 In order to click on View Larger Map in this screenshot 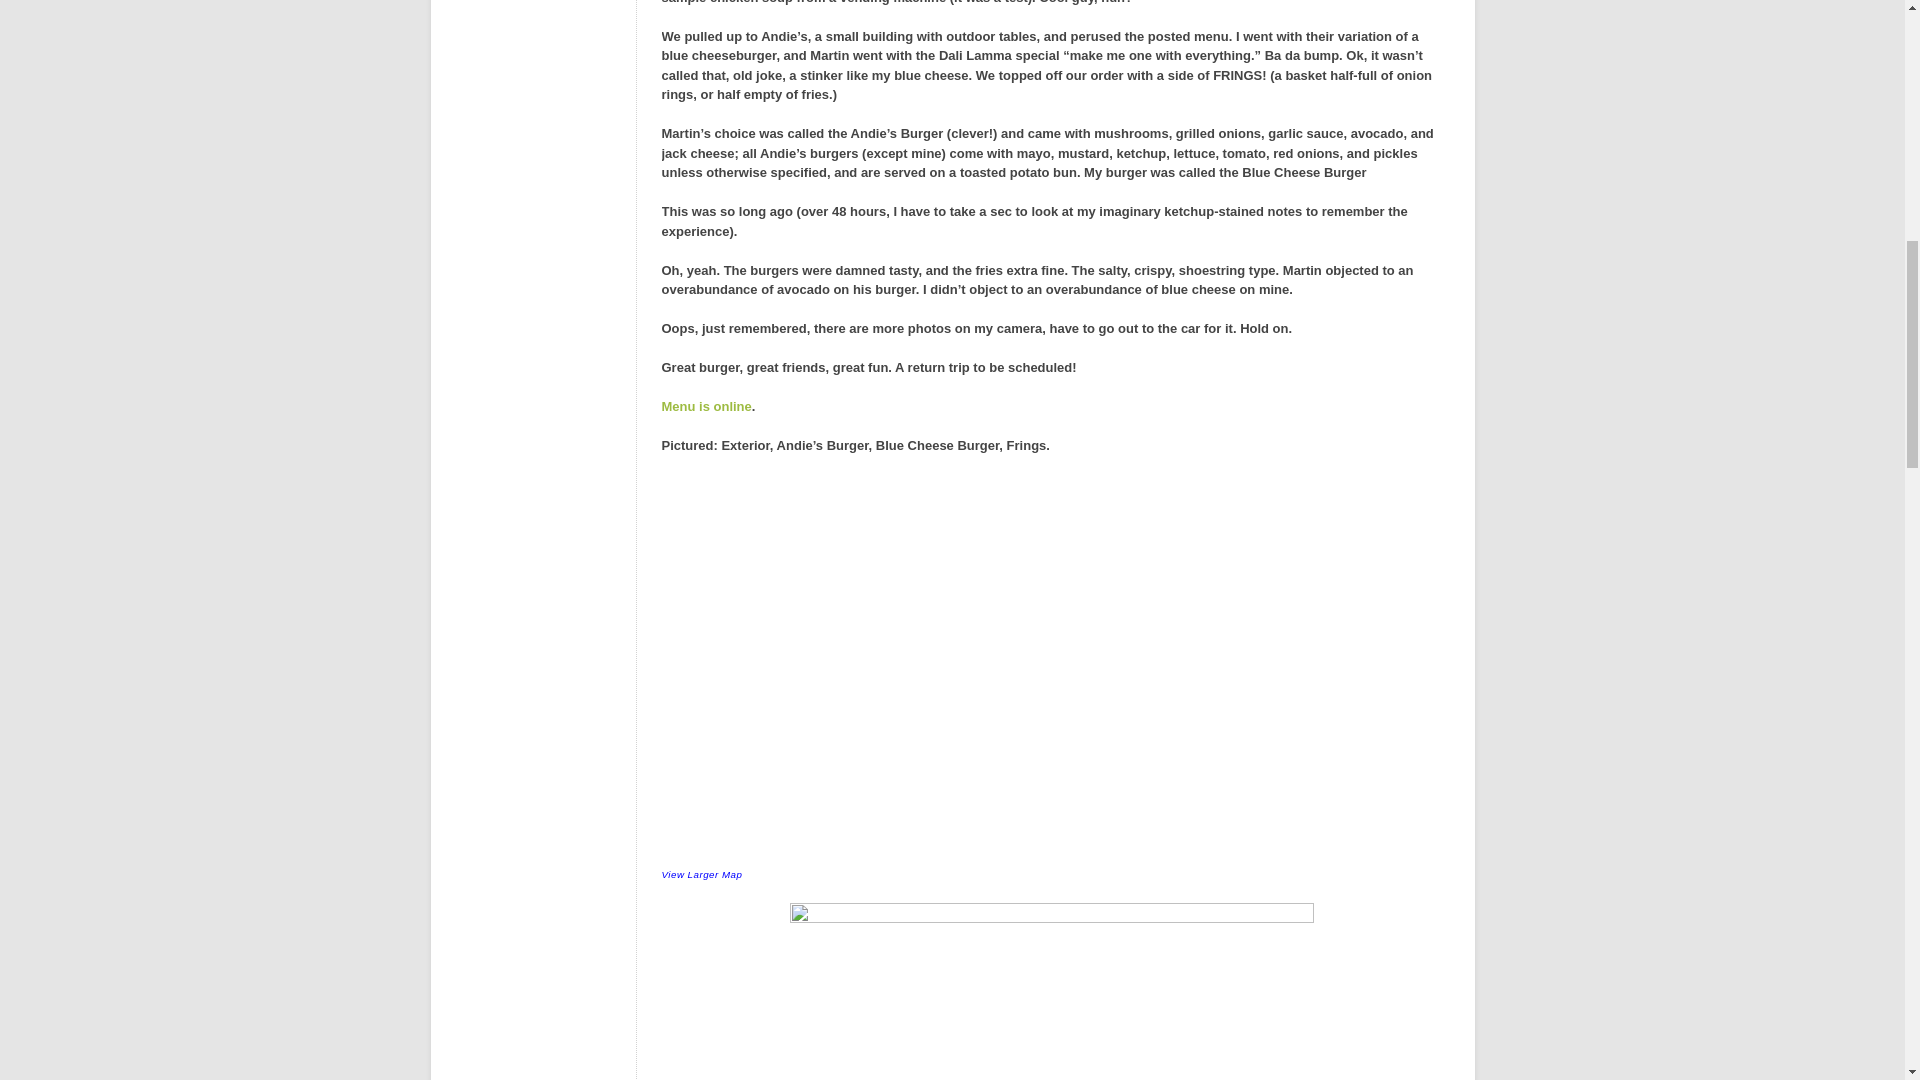, I will do `click(702, 874)`.